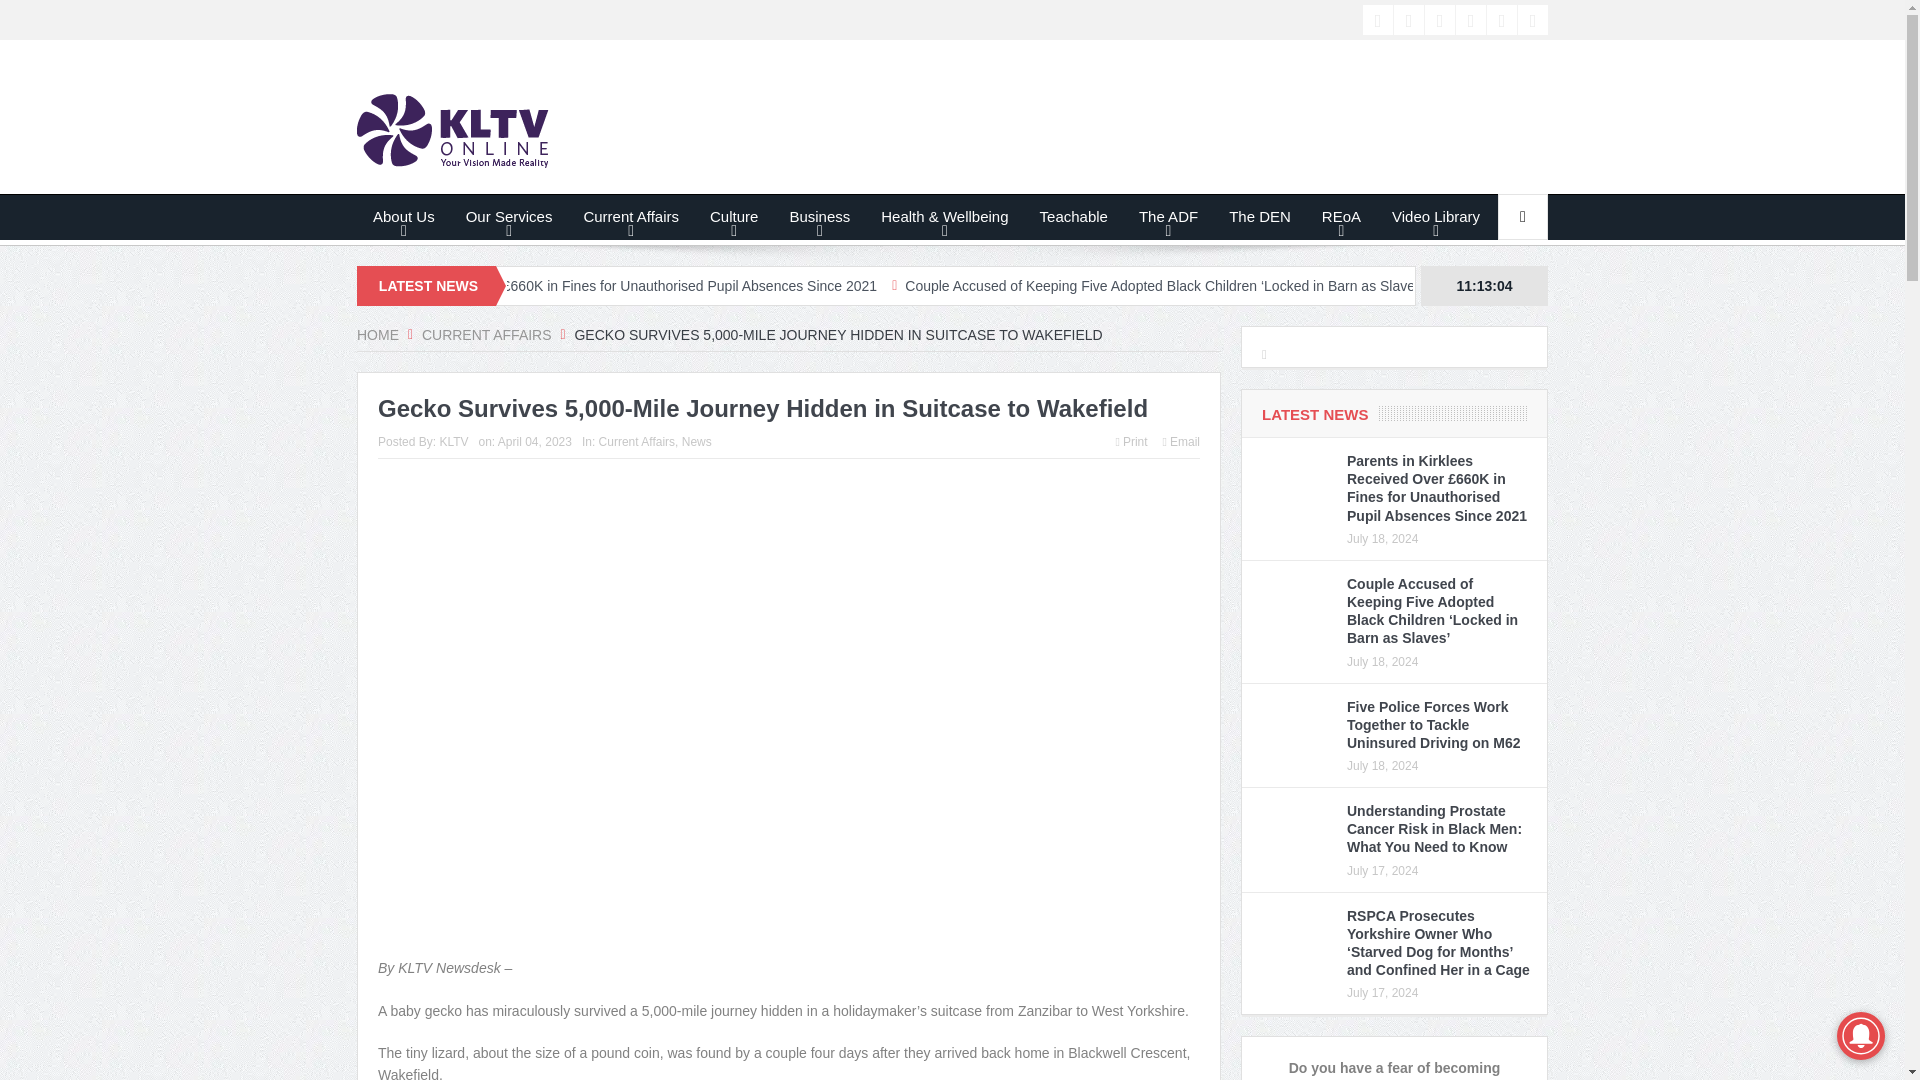 The image size is (1920, 1080). What do you see at coordinates (637, 442) in the screenshot?
I see `View all posts in Current Affairs` at bounding box center [637, 442].